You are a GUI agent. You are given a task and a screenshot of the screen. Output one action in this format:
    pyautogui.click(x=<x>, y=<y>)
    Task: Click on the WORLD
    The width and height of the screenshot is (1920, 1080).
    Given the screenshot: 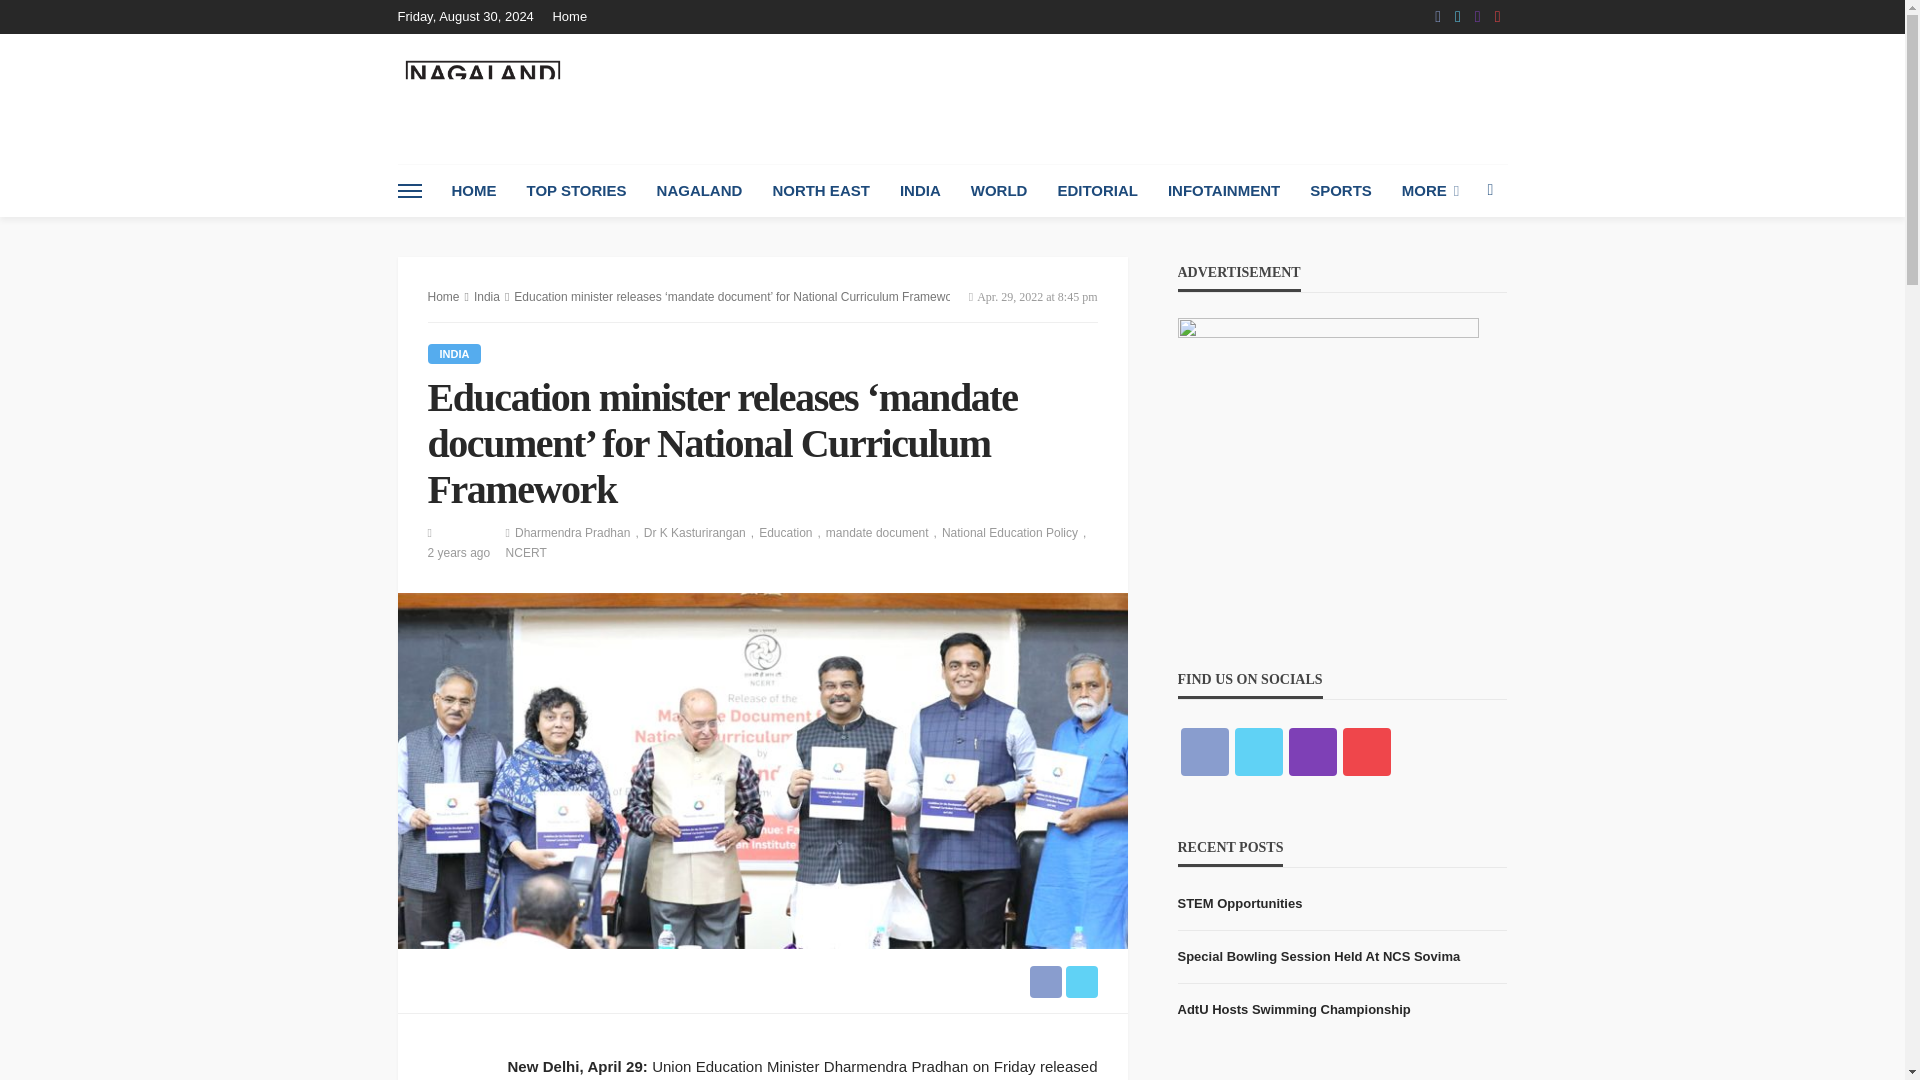 What is the action you would take?
    pyautogui.click(x=999, y=191)
    